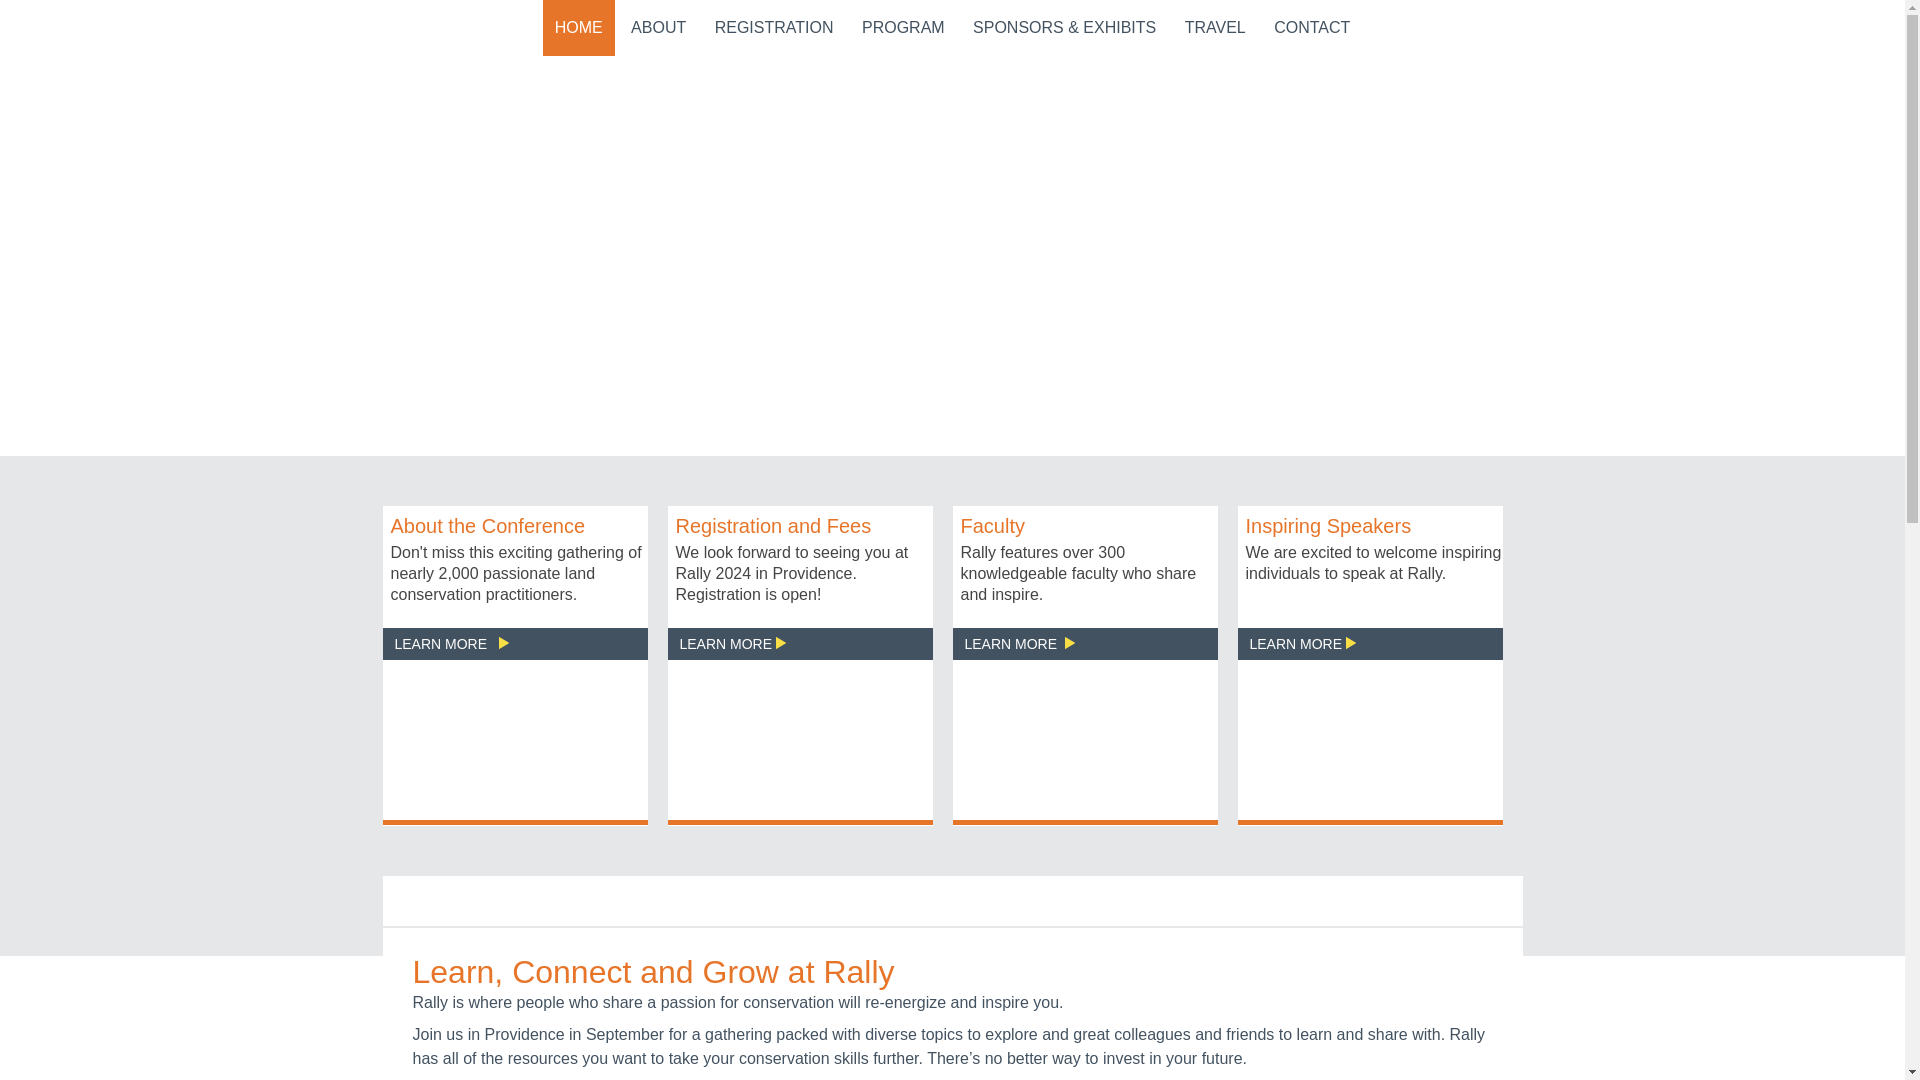 This screenshot has height=1080, width=1920. Describe the element at coordinates (1215, 28) in the screenshot. I see `TRAVEL` at that location.